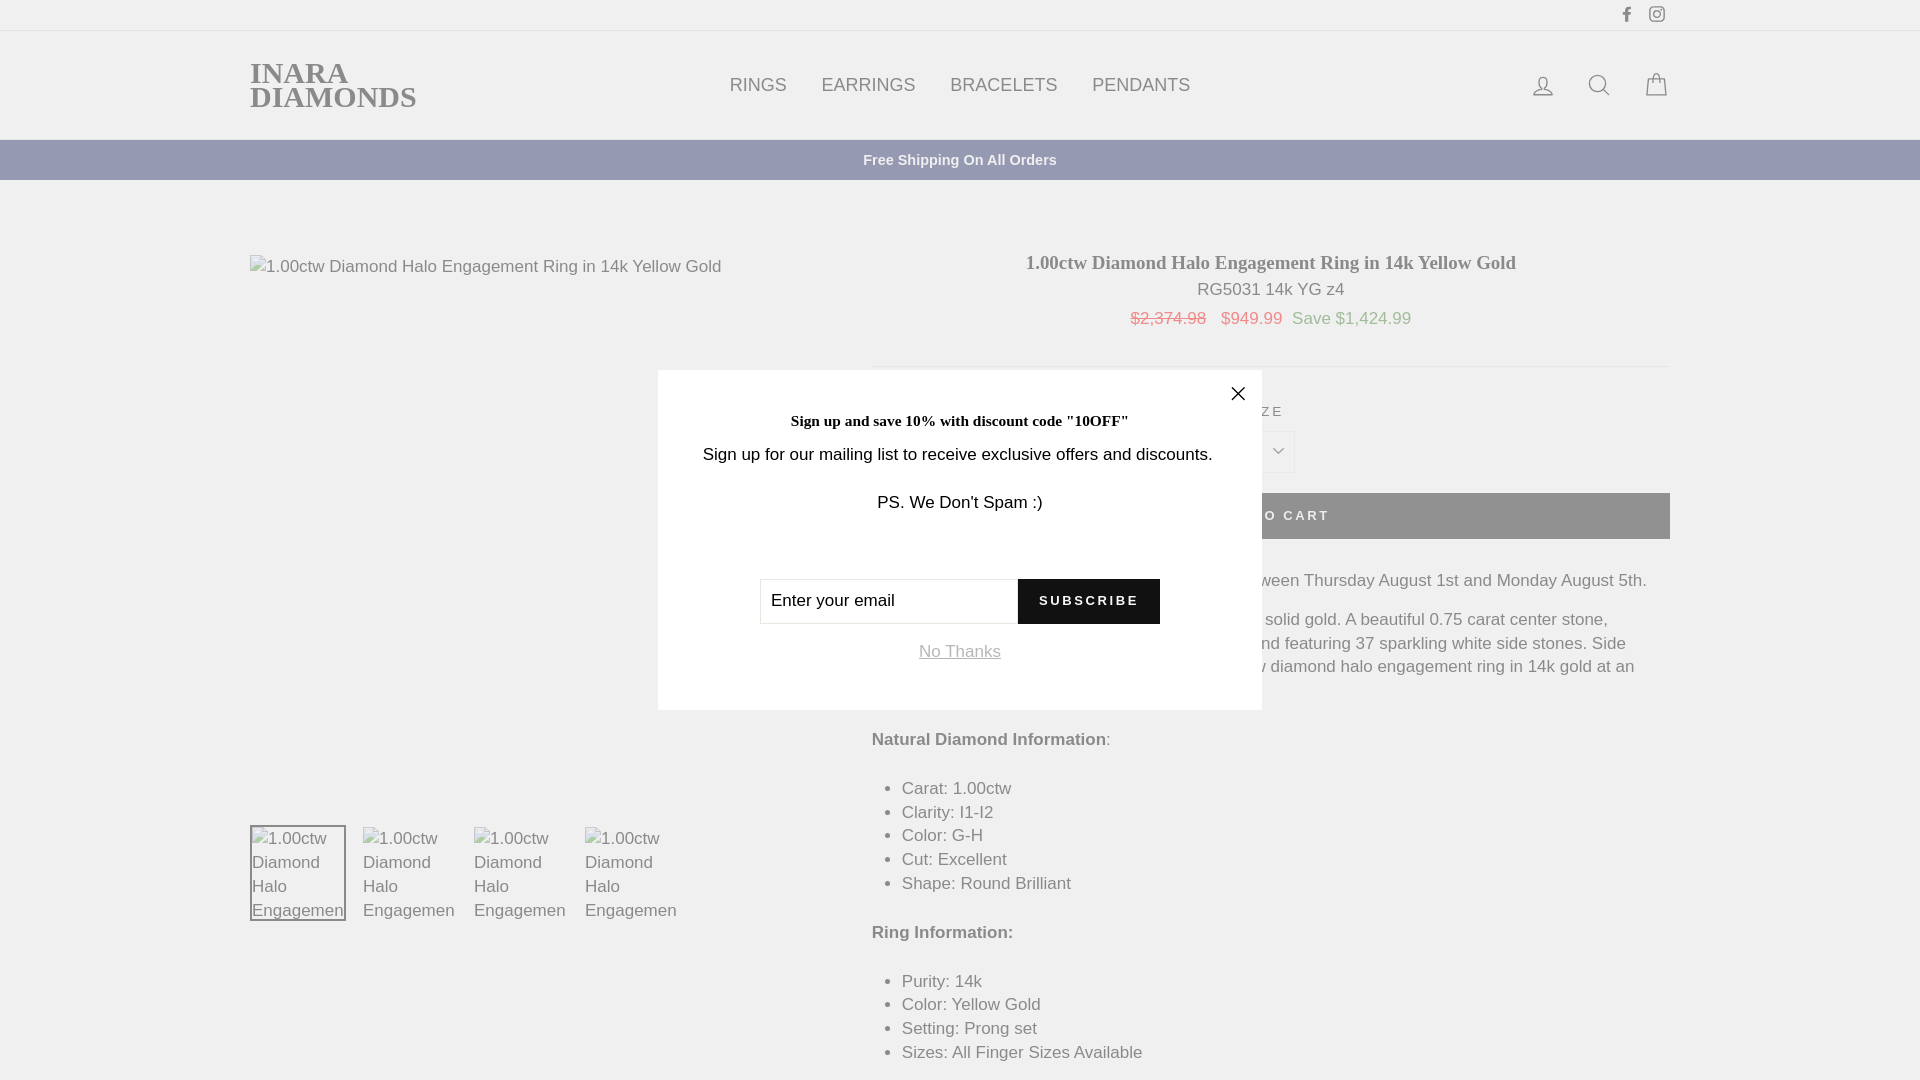  What do you see at coordinates (1270, 515) in the screenshot?
I see `ADD TO CART` at bounding box center [1270, 515].